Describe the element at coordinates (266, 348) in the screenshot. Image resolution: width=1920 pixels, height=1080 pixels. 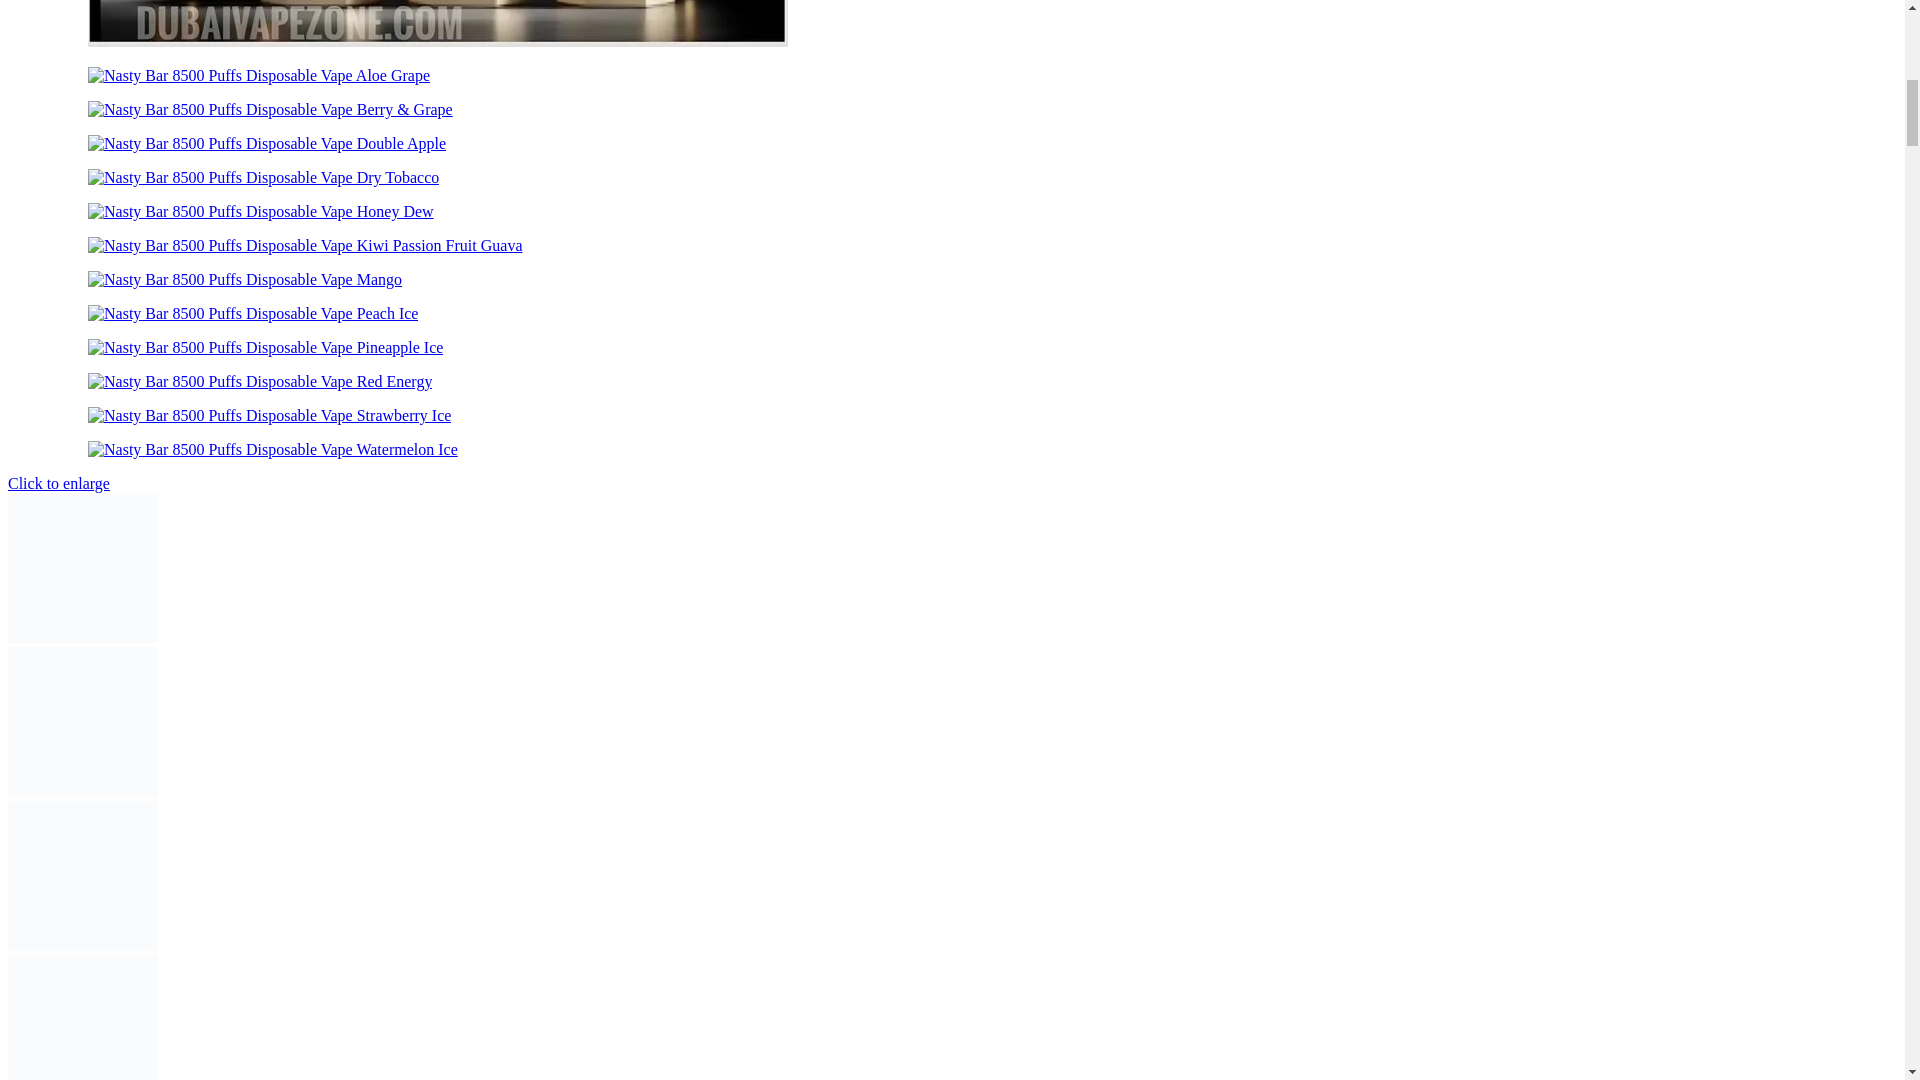
I see `Nasty Bar 8500 Puffs Disposable Vape Pineapple Ice` at that location.